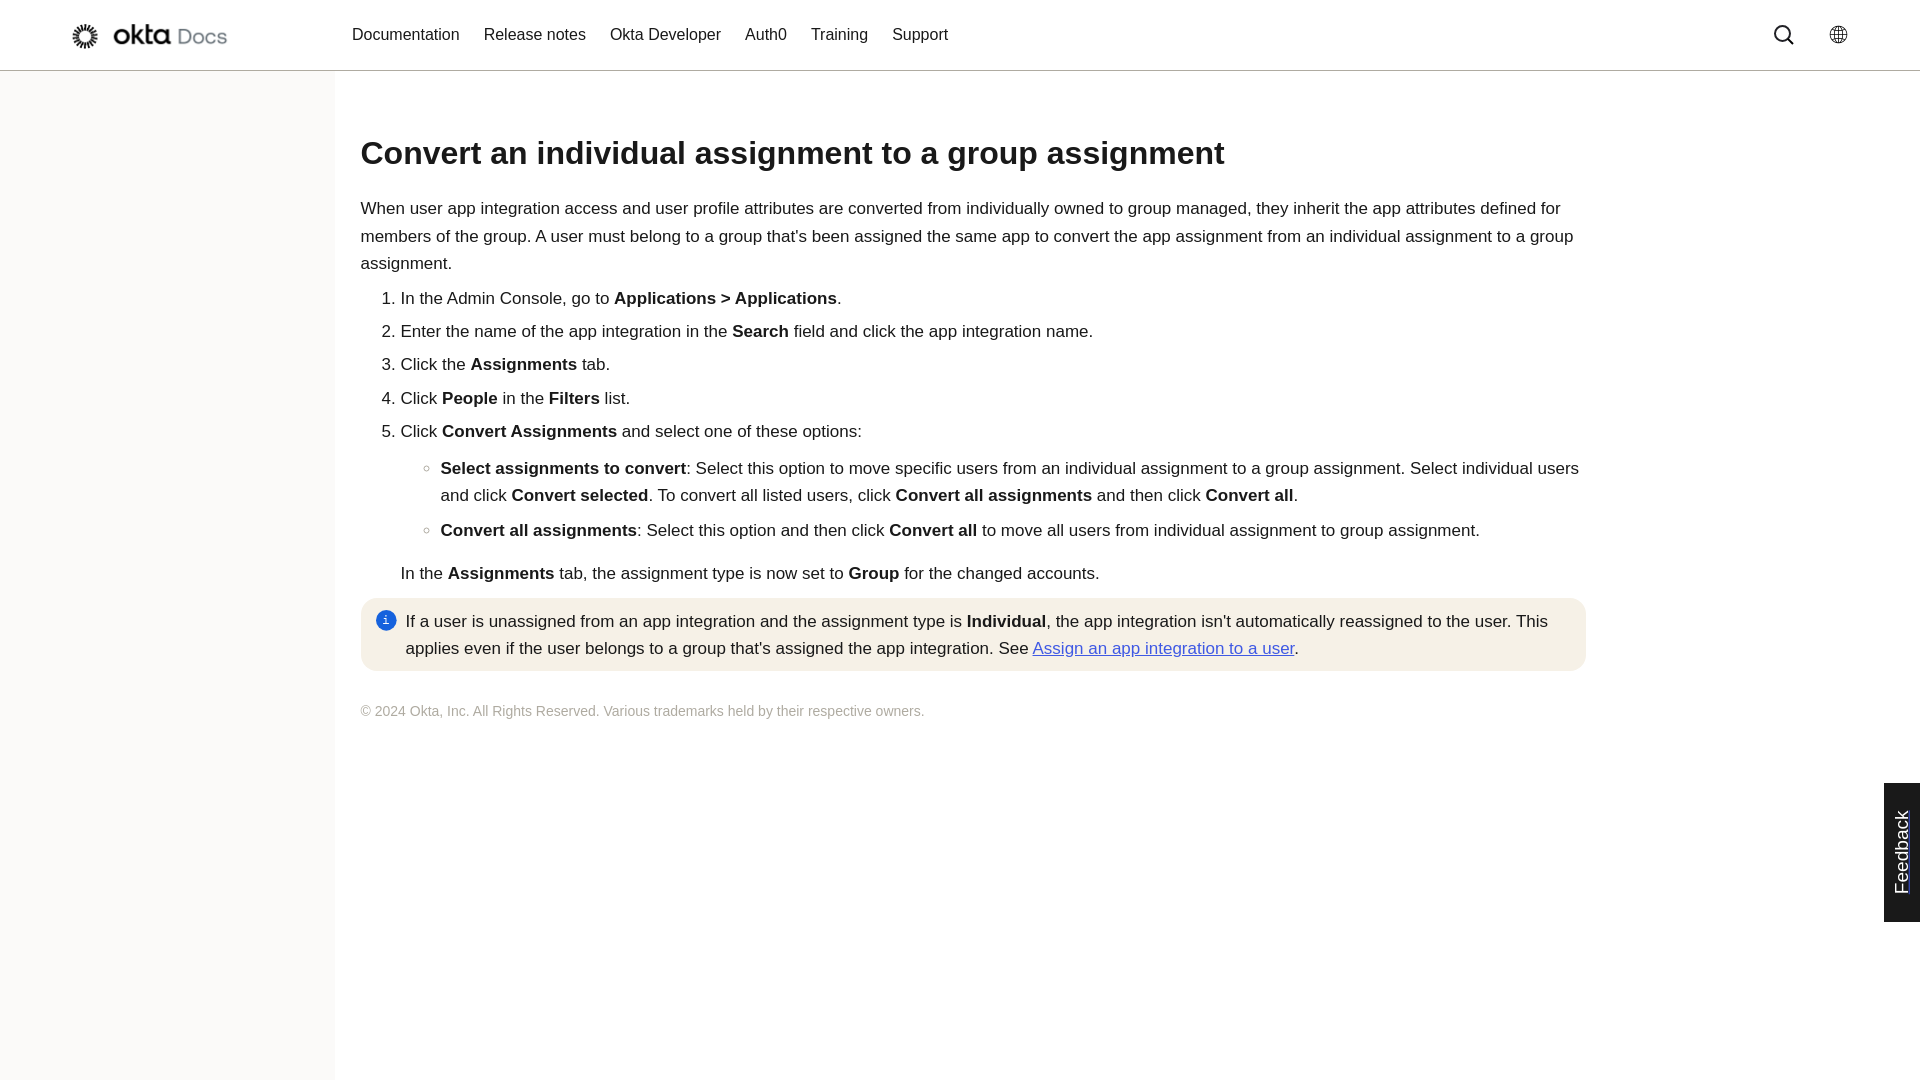 Image resolution: width=1920 pixels, height=1080 pixels. I want to click on Auth0, so click(766, 35).